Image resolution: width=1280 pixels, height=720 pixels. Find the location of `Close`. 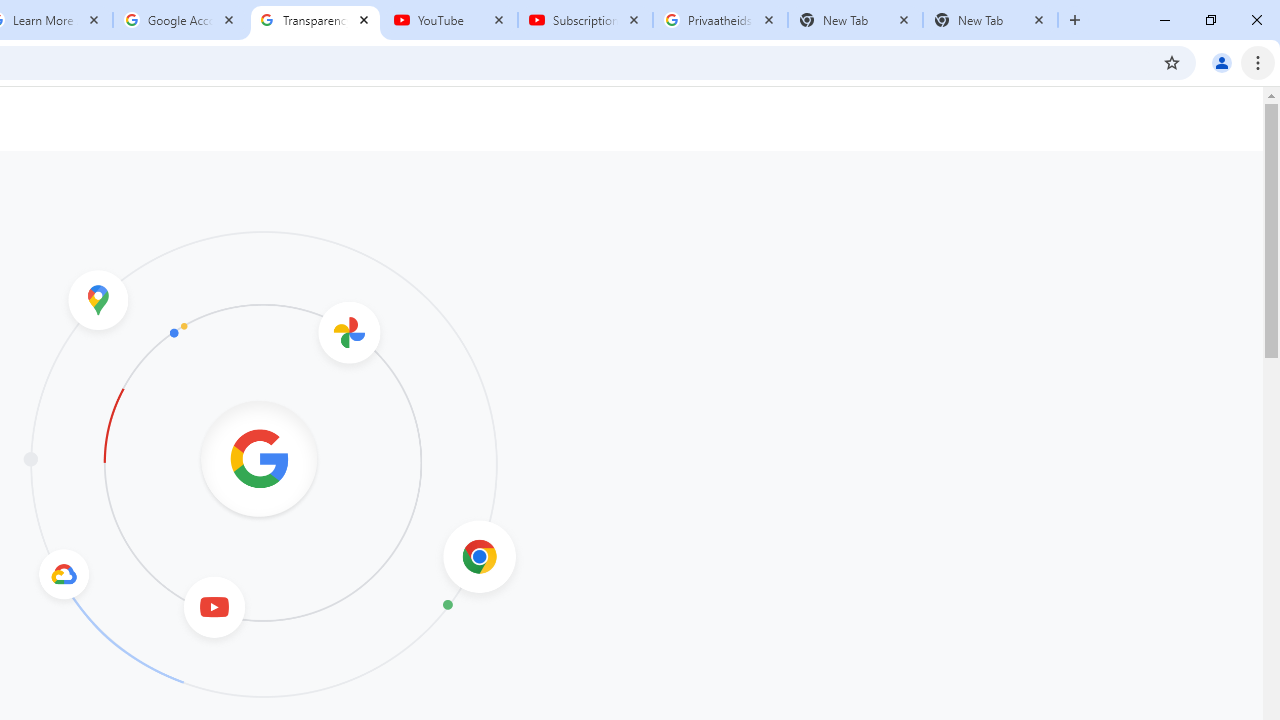

Close is located at coordinates (1039, 19).